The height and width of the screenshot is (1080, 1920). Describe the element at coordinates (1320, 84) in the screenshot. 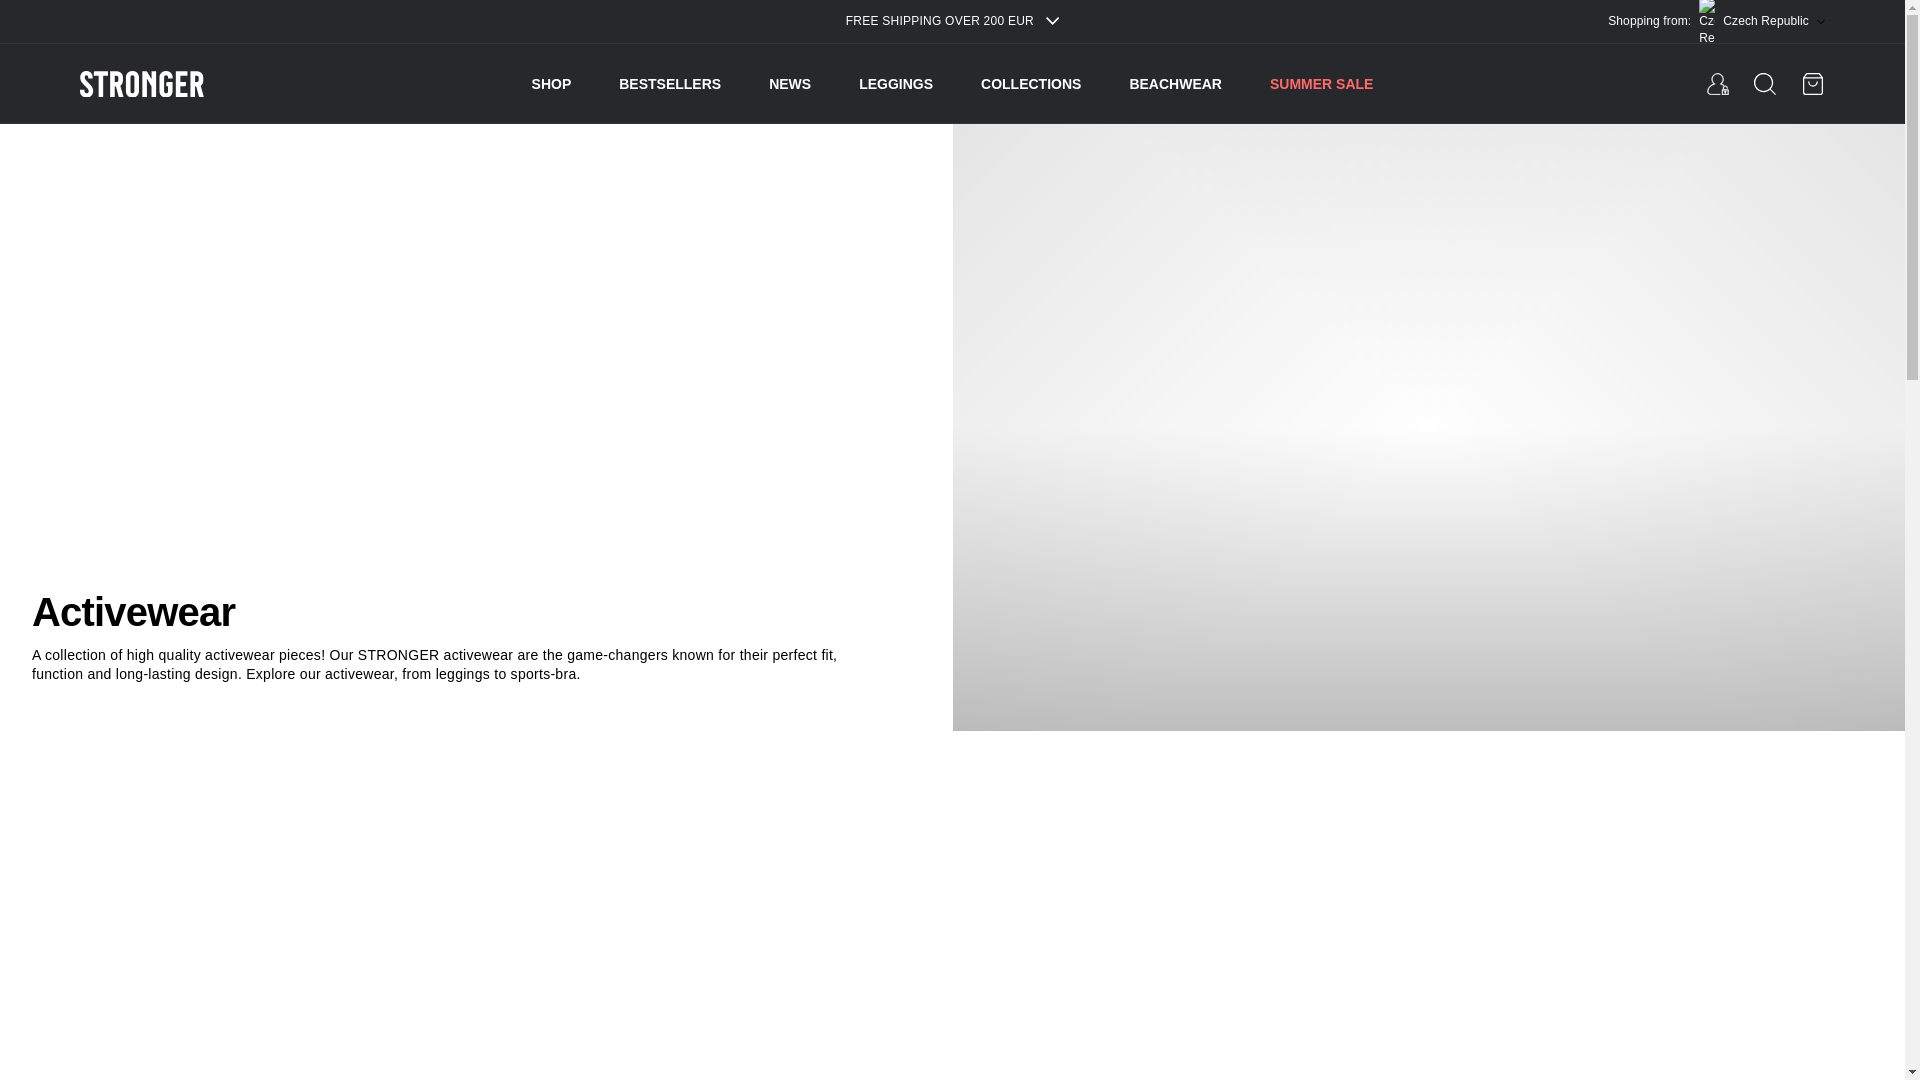

I see `SUMMER SALE` at that location.